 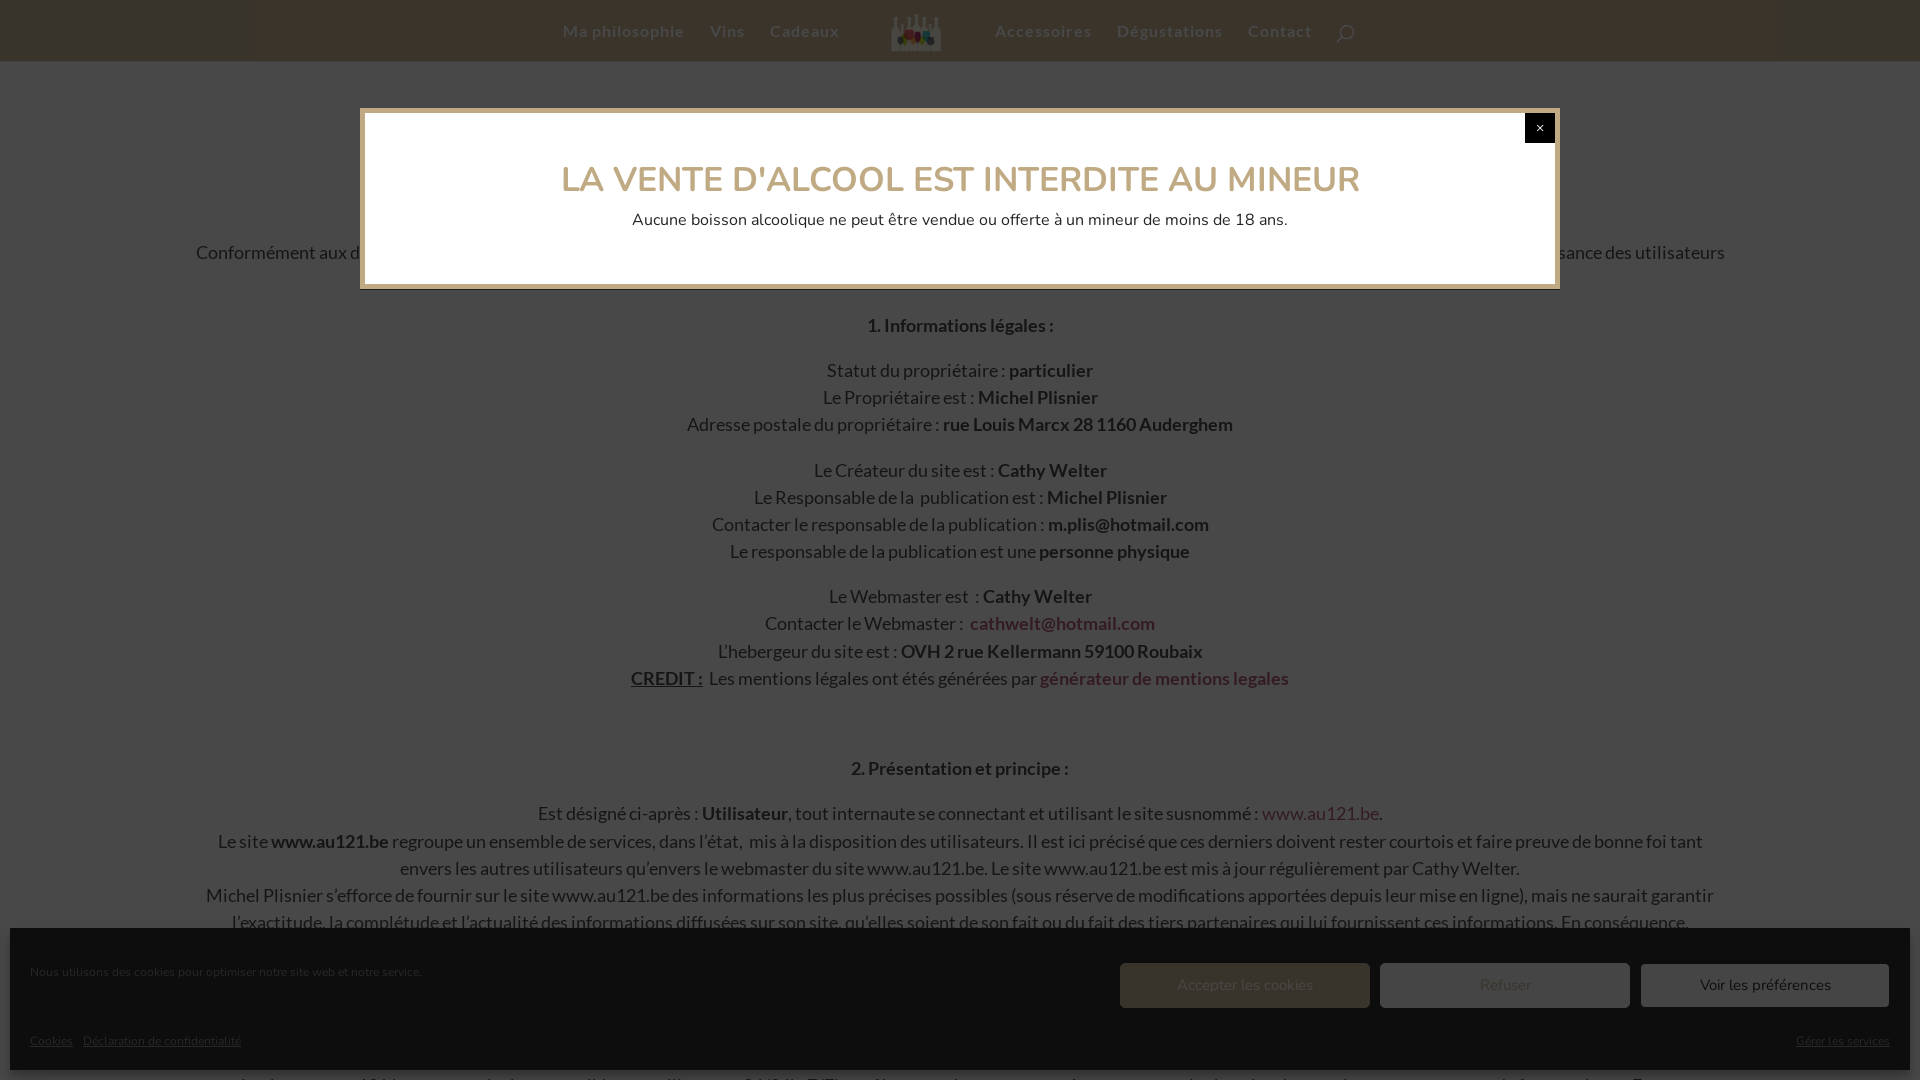 I want to click on Refuser, so click(x=1505, y=986).